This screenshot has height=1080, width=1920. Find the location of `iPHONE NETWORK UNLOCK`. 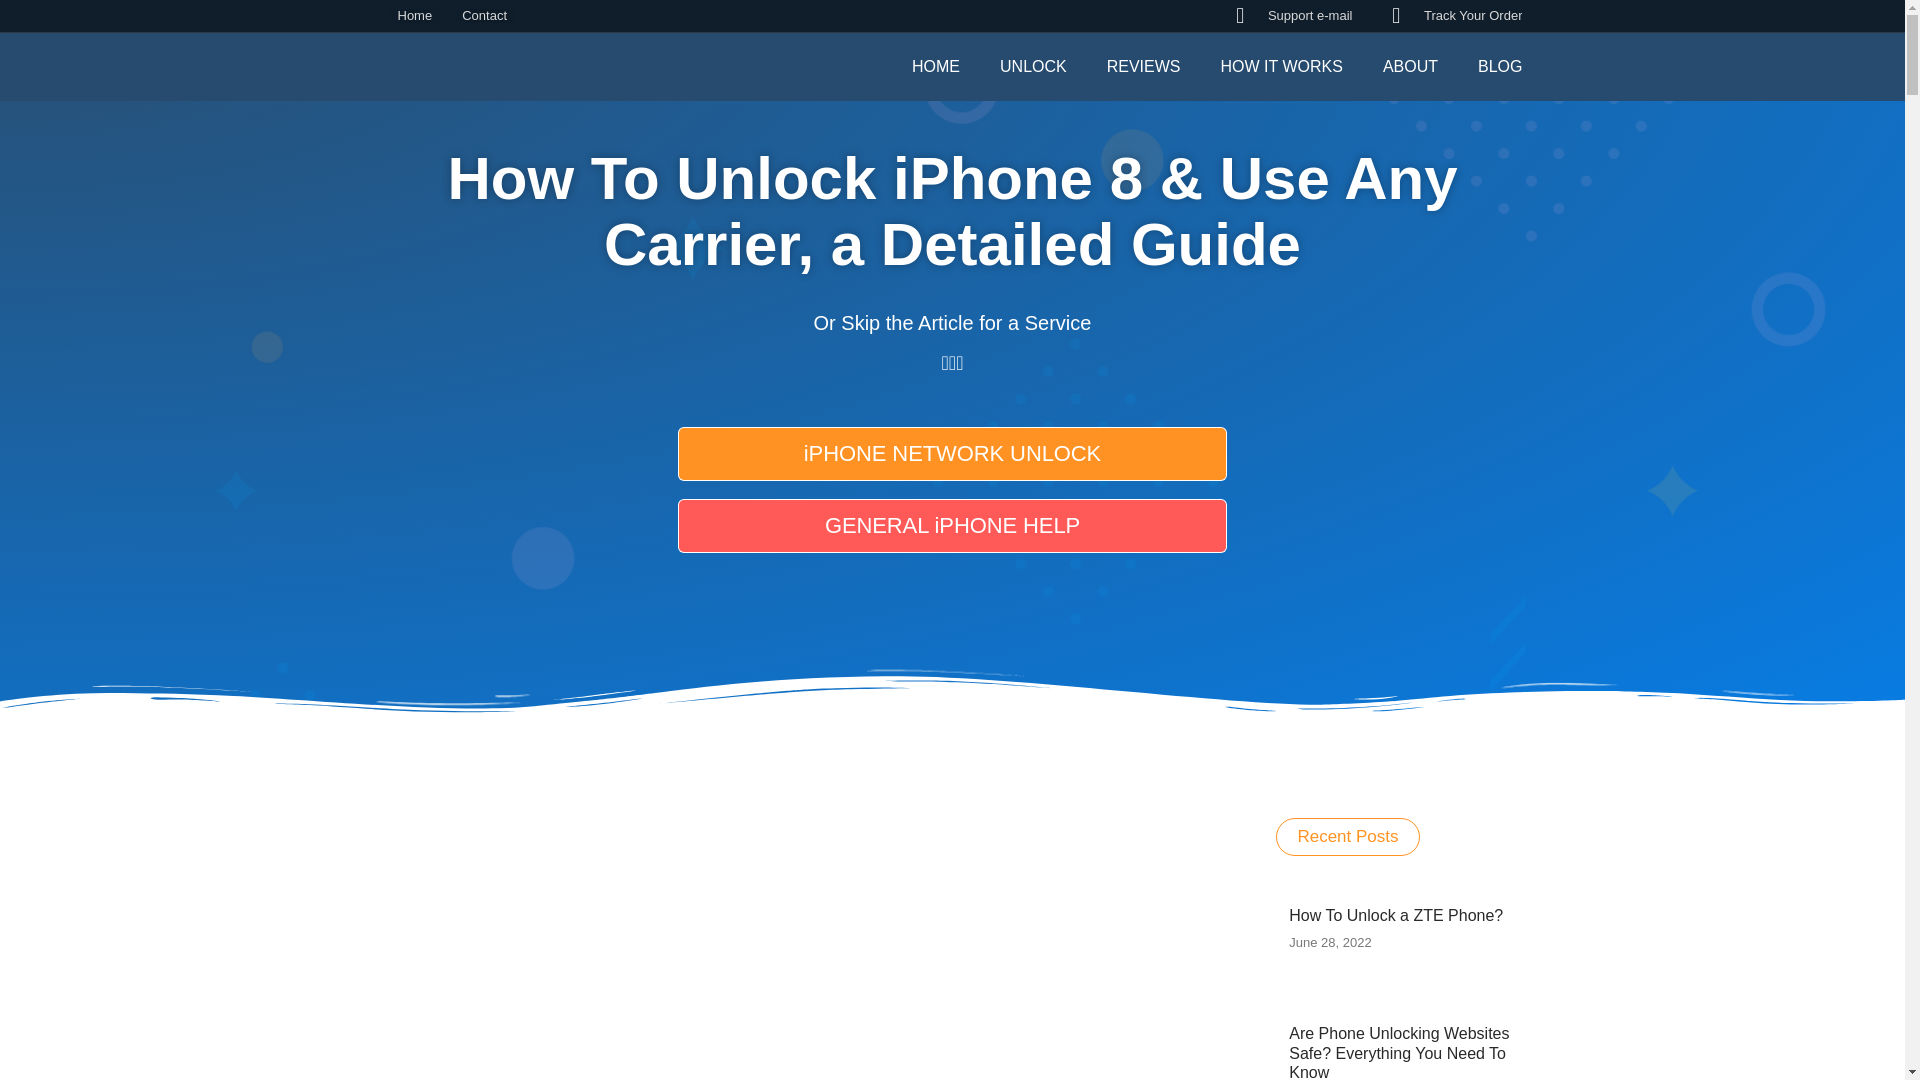

iPHONE NETWORK UNLOCK is located at coordinates (952, 453).